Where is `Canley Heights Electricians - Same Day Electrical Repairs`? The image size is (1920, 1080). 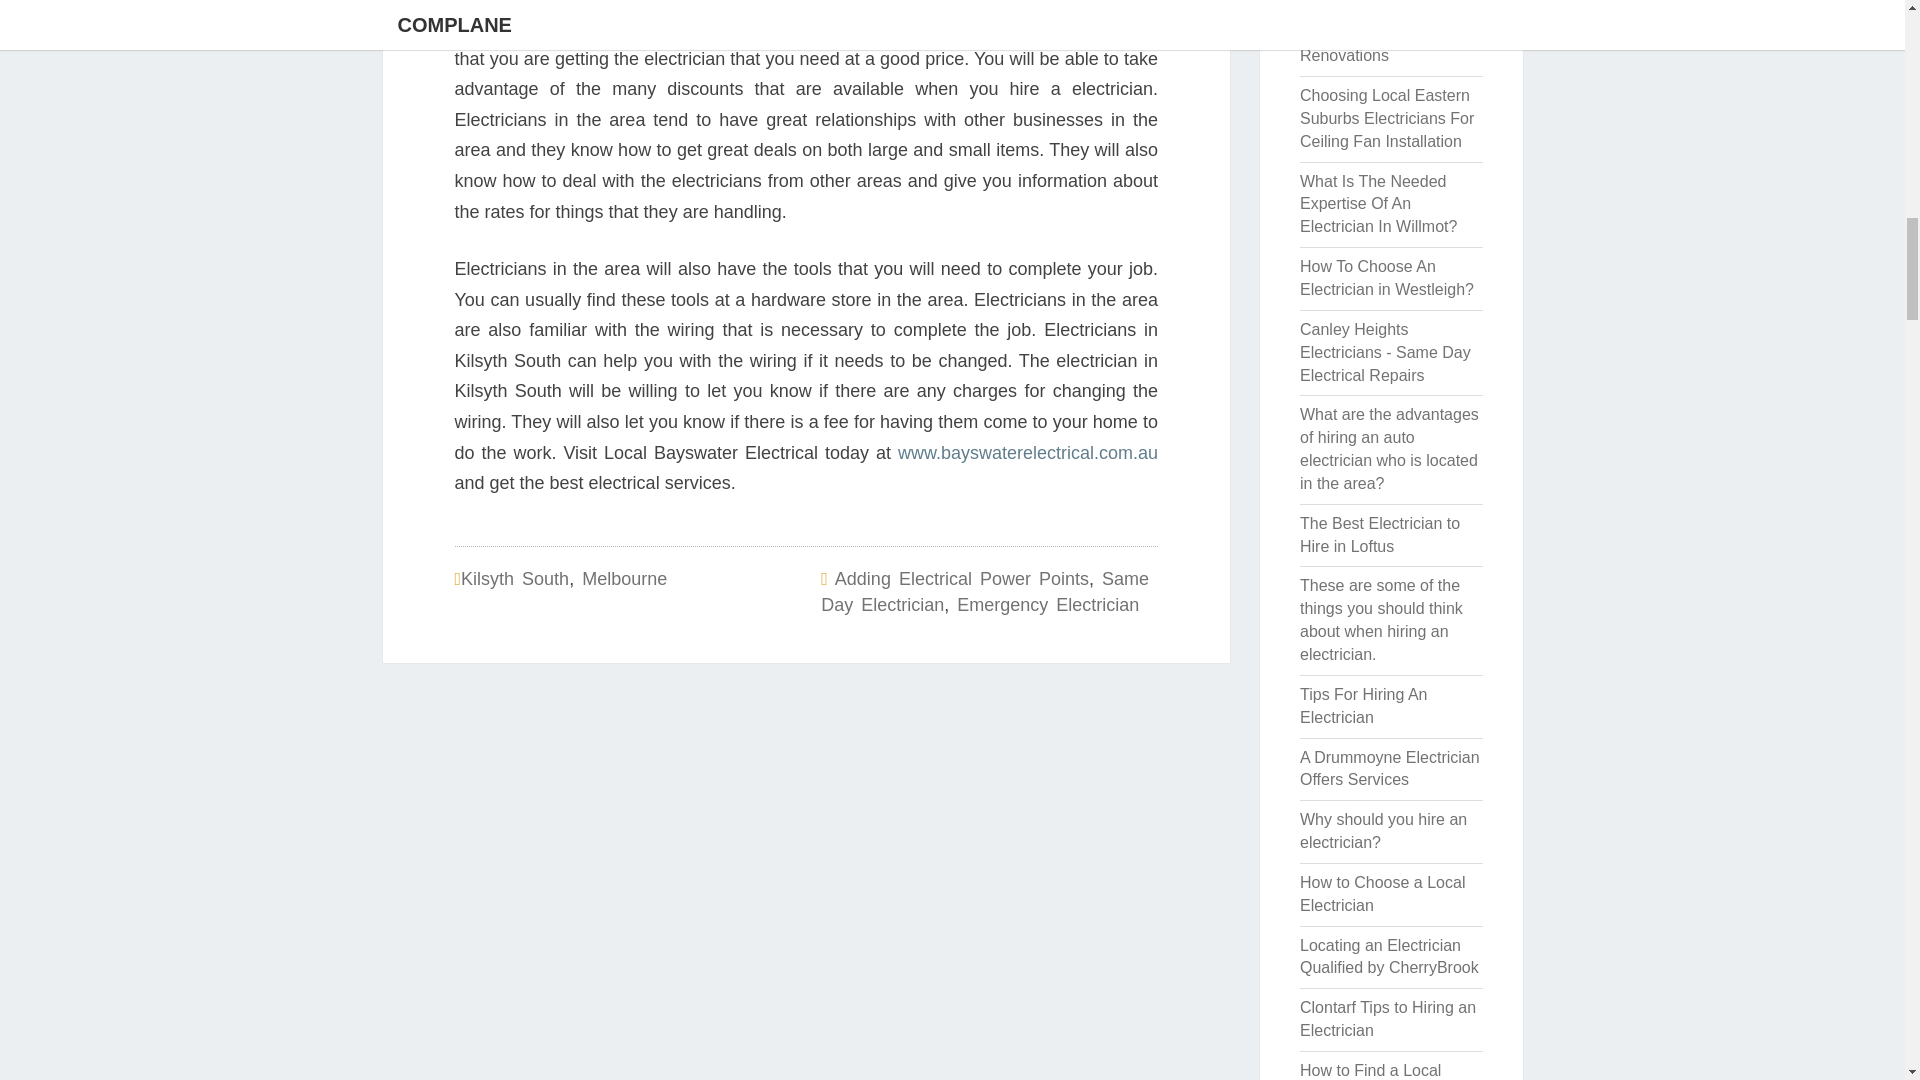
Canley Heights Electricians - Same Day Electrical Repairs is located at coordinates (1384, 352).